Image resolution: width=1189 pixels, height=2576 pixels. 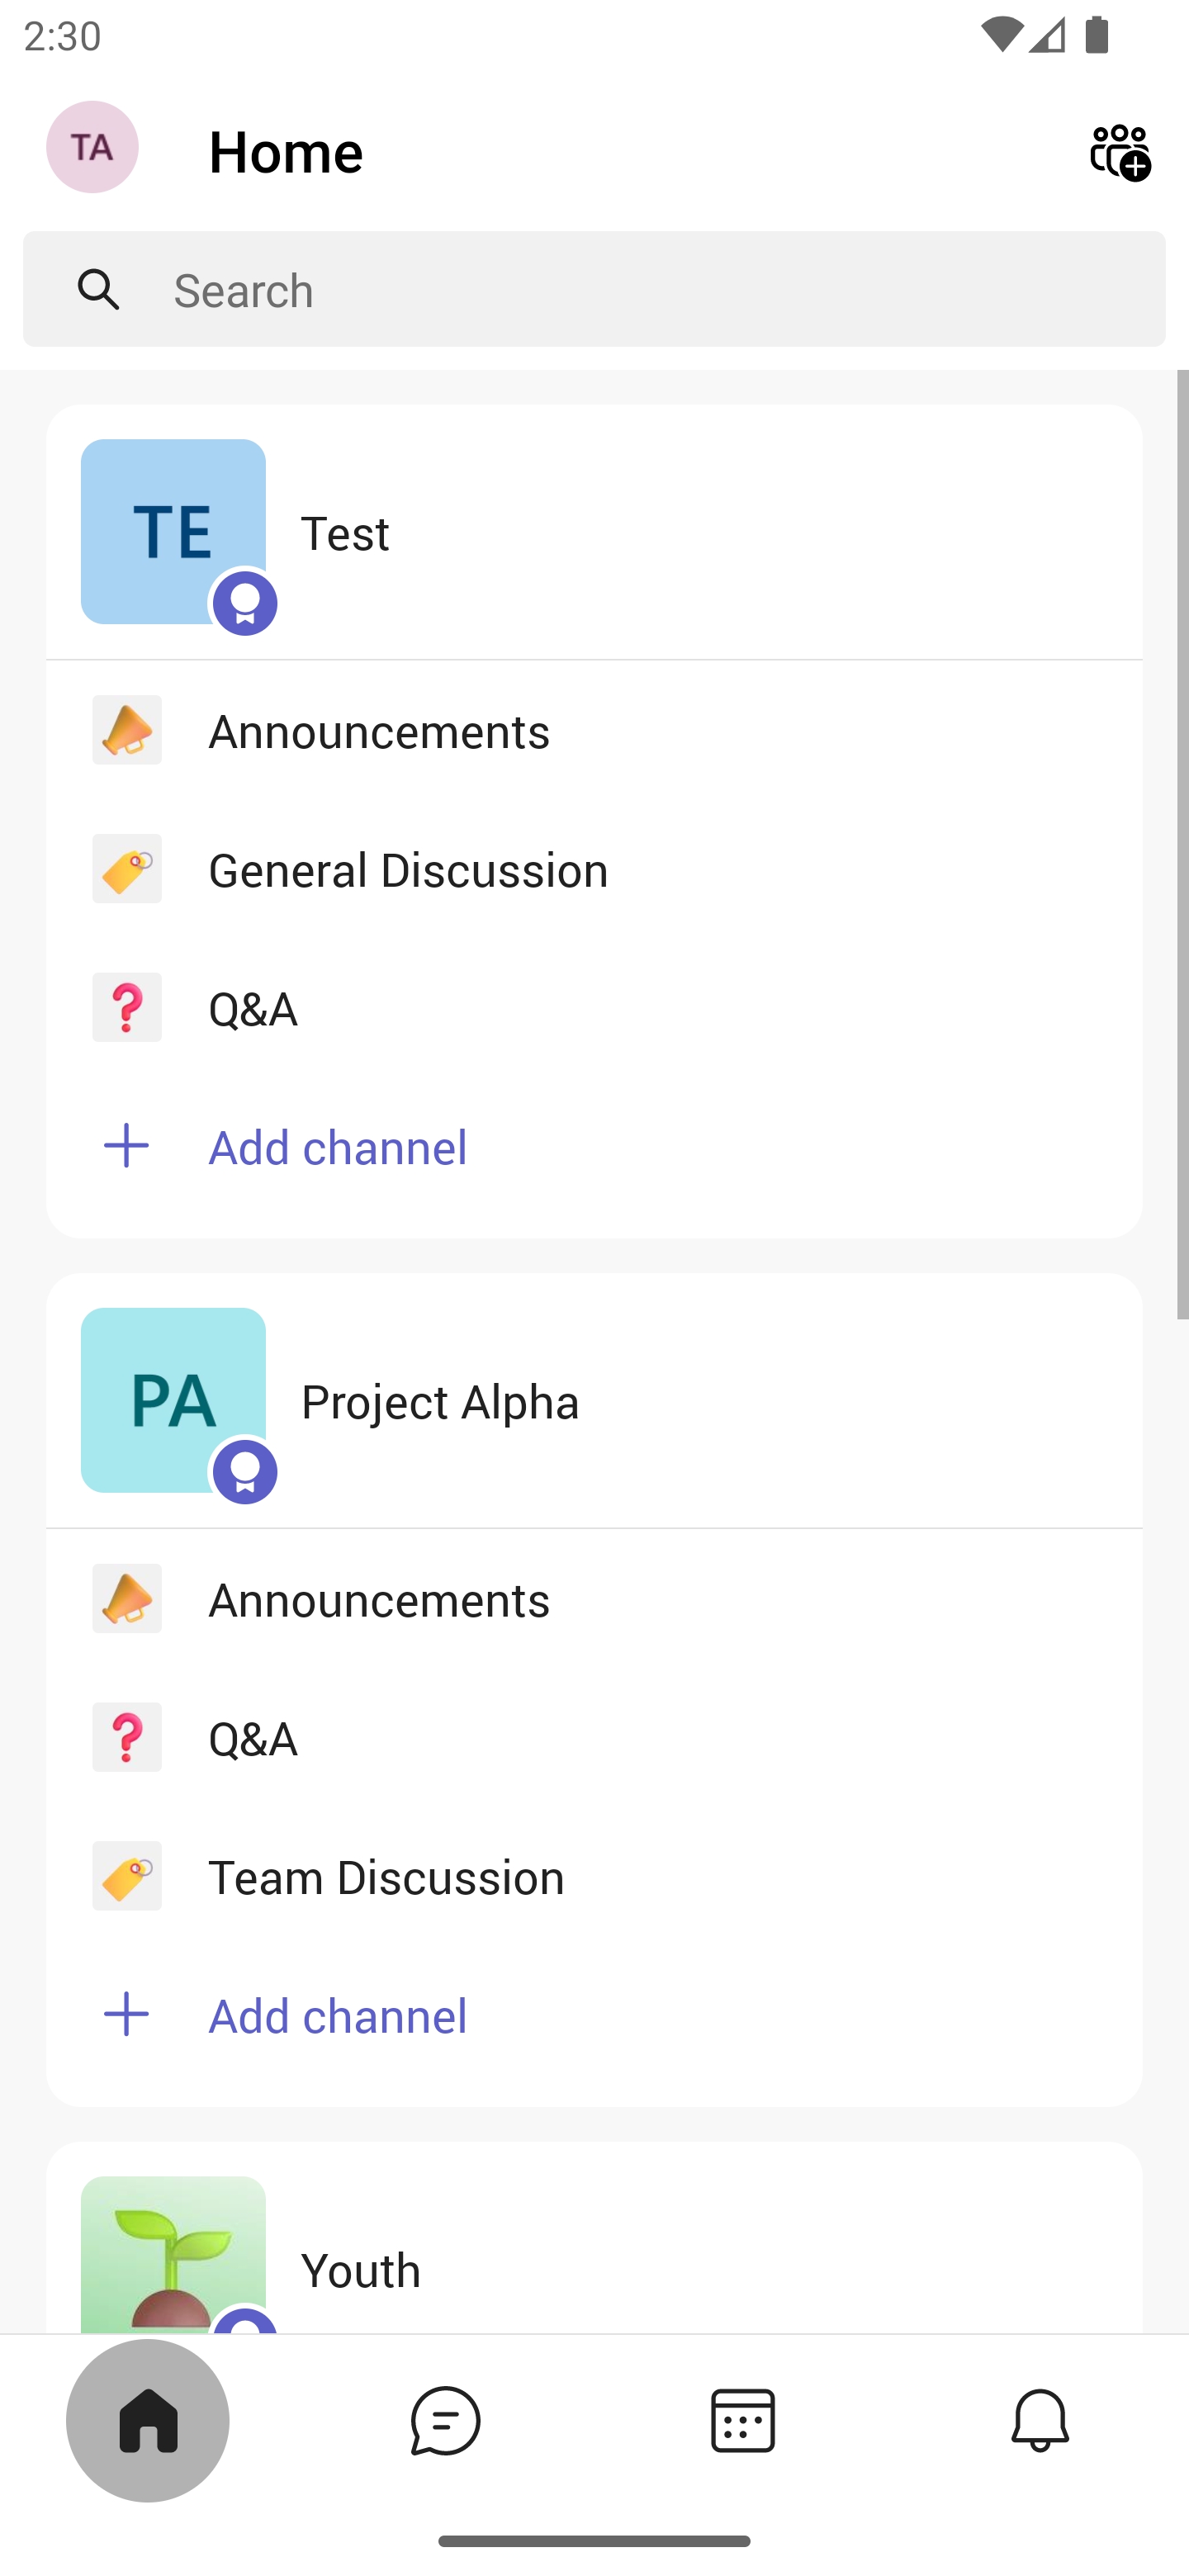 What do you see at coordinates (594, 2237) in the screenshot?
I see `Youth Community. Youth` at bounding box center [594, 2237].